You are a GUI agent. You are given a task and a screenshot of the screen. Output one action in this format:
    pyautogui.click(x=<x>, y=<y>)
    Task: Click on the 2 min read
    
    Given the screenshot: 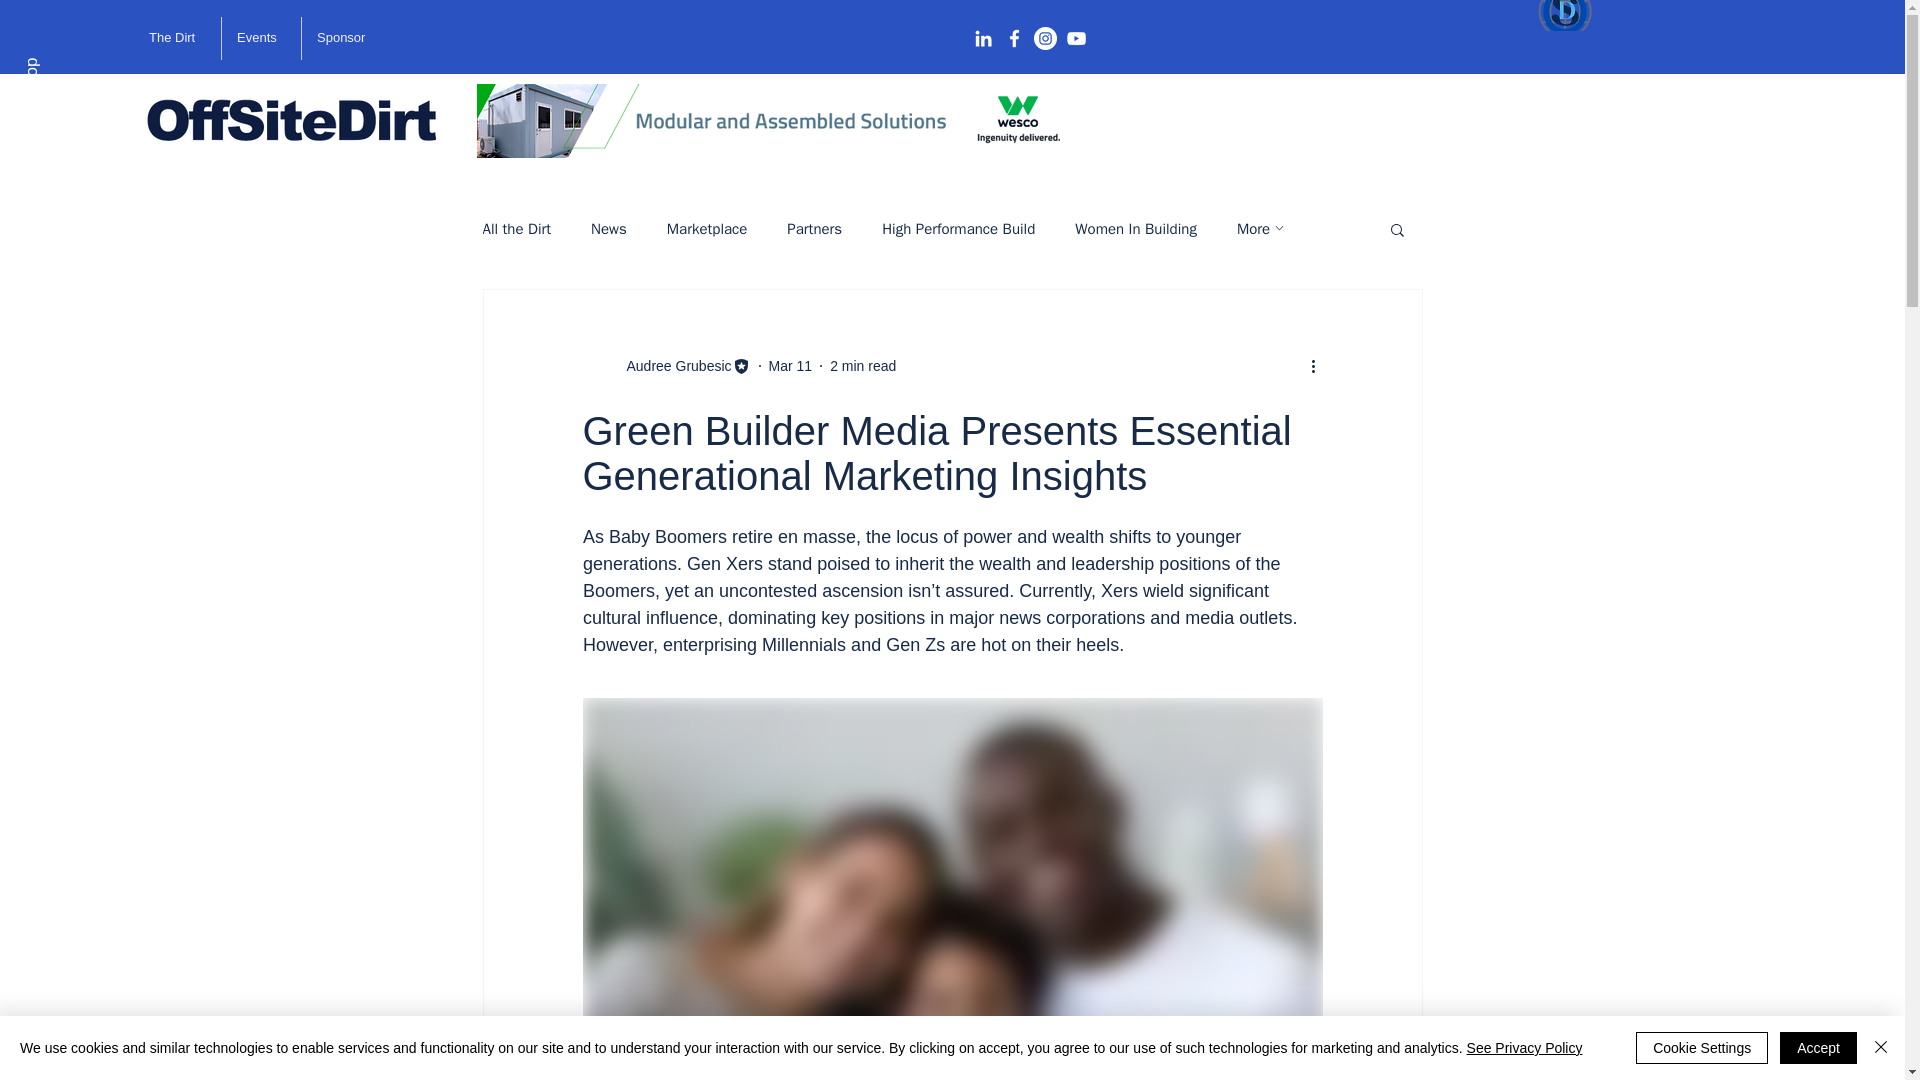 What is the action you would take?
    pyautogui.click(x=862, y=365)
    